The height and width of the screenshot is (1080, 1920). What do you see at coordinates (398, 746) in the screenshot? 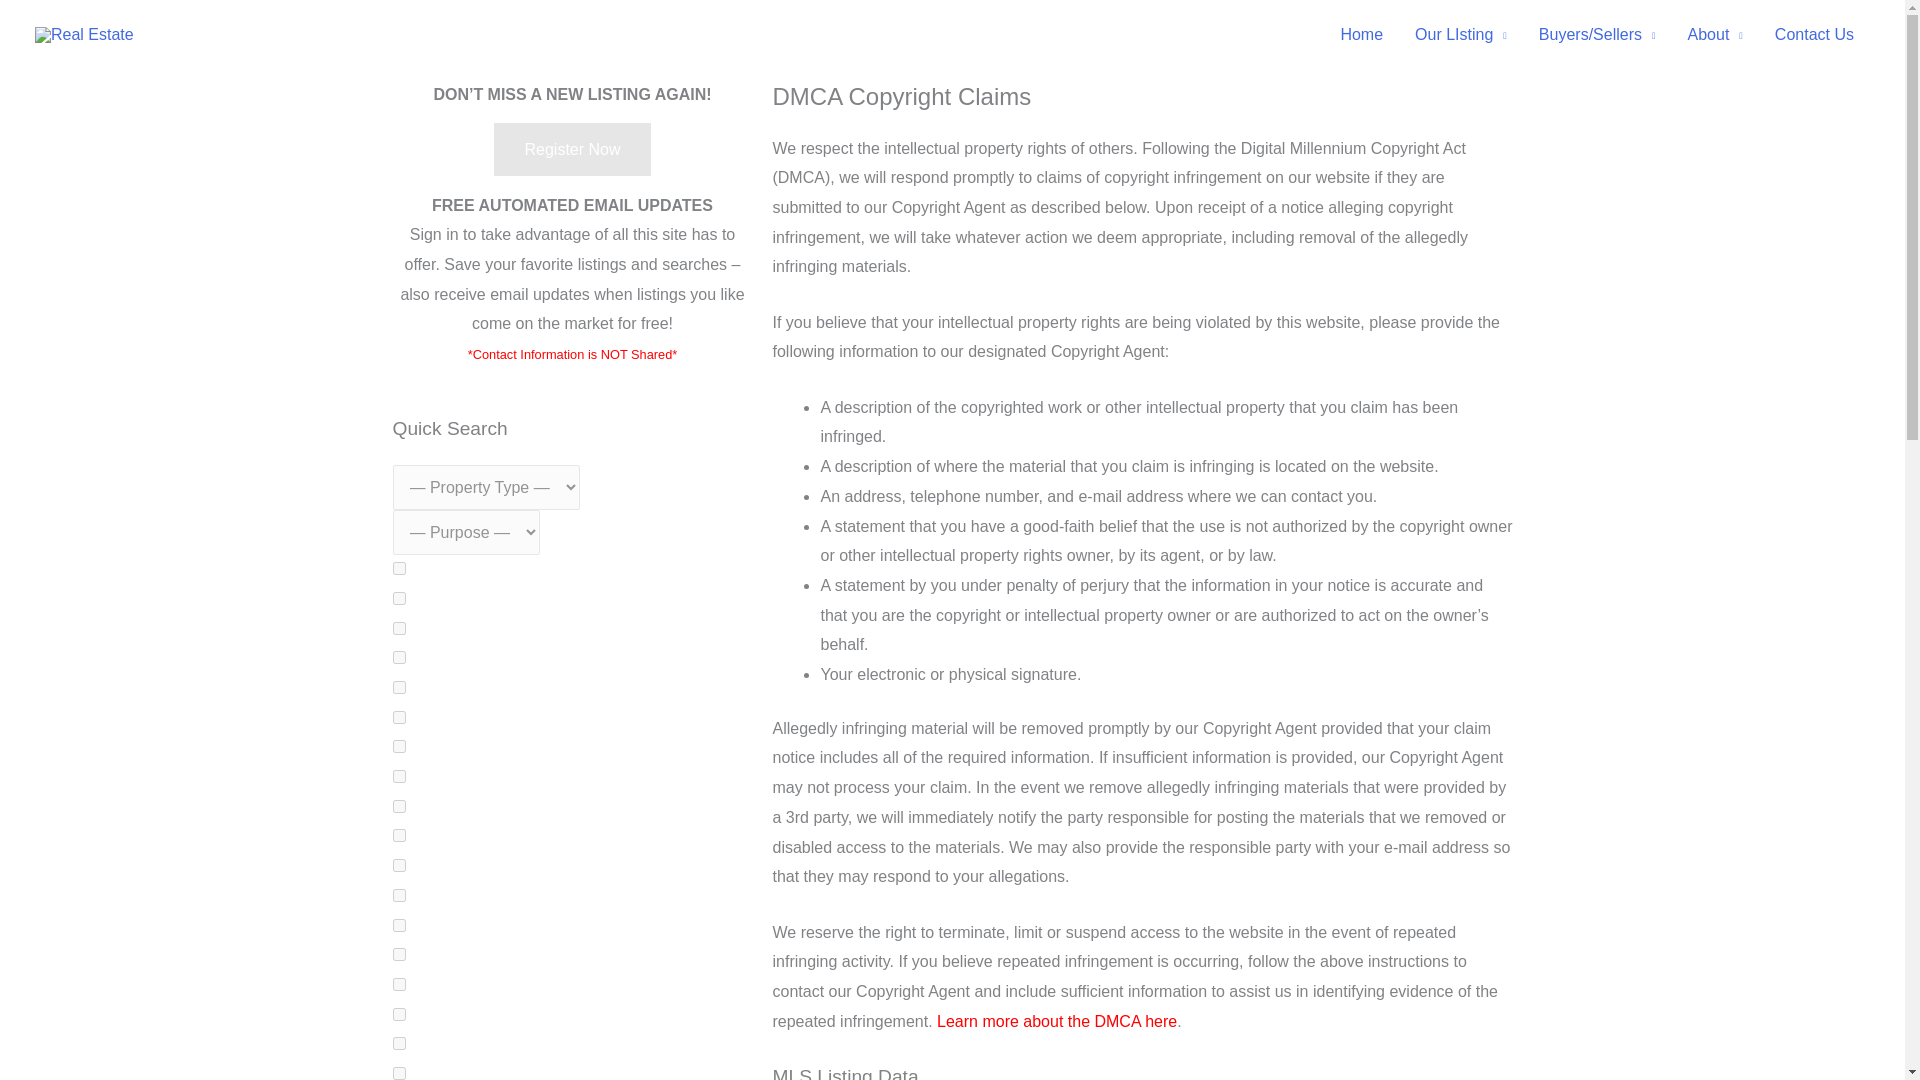
I see `on` at bounding box center [398, 746].